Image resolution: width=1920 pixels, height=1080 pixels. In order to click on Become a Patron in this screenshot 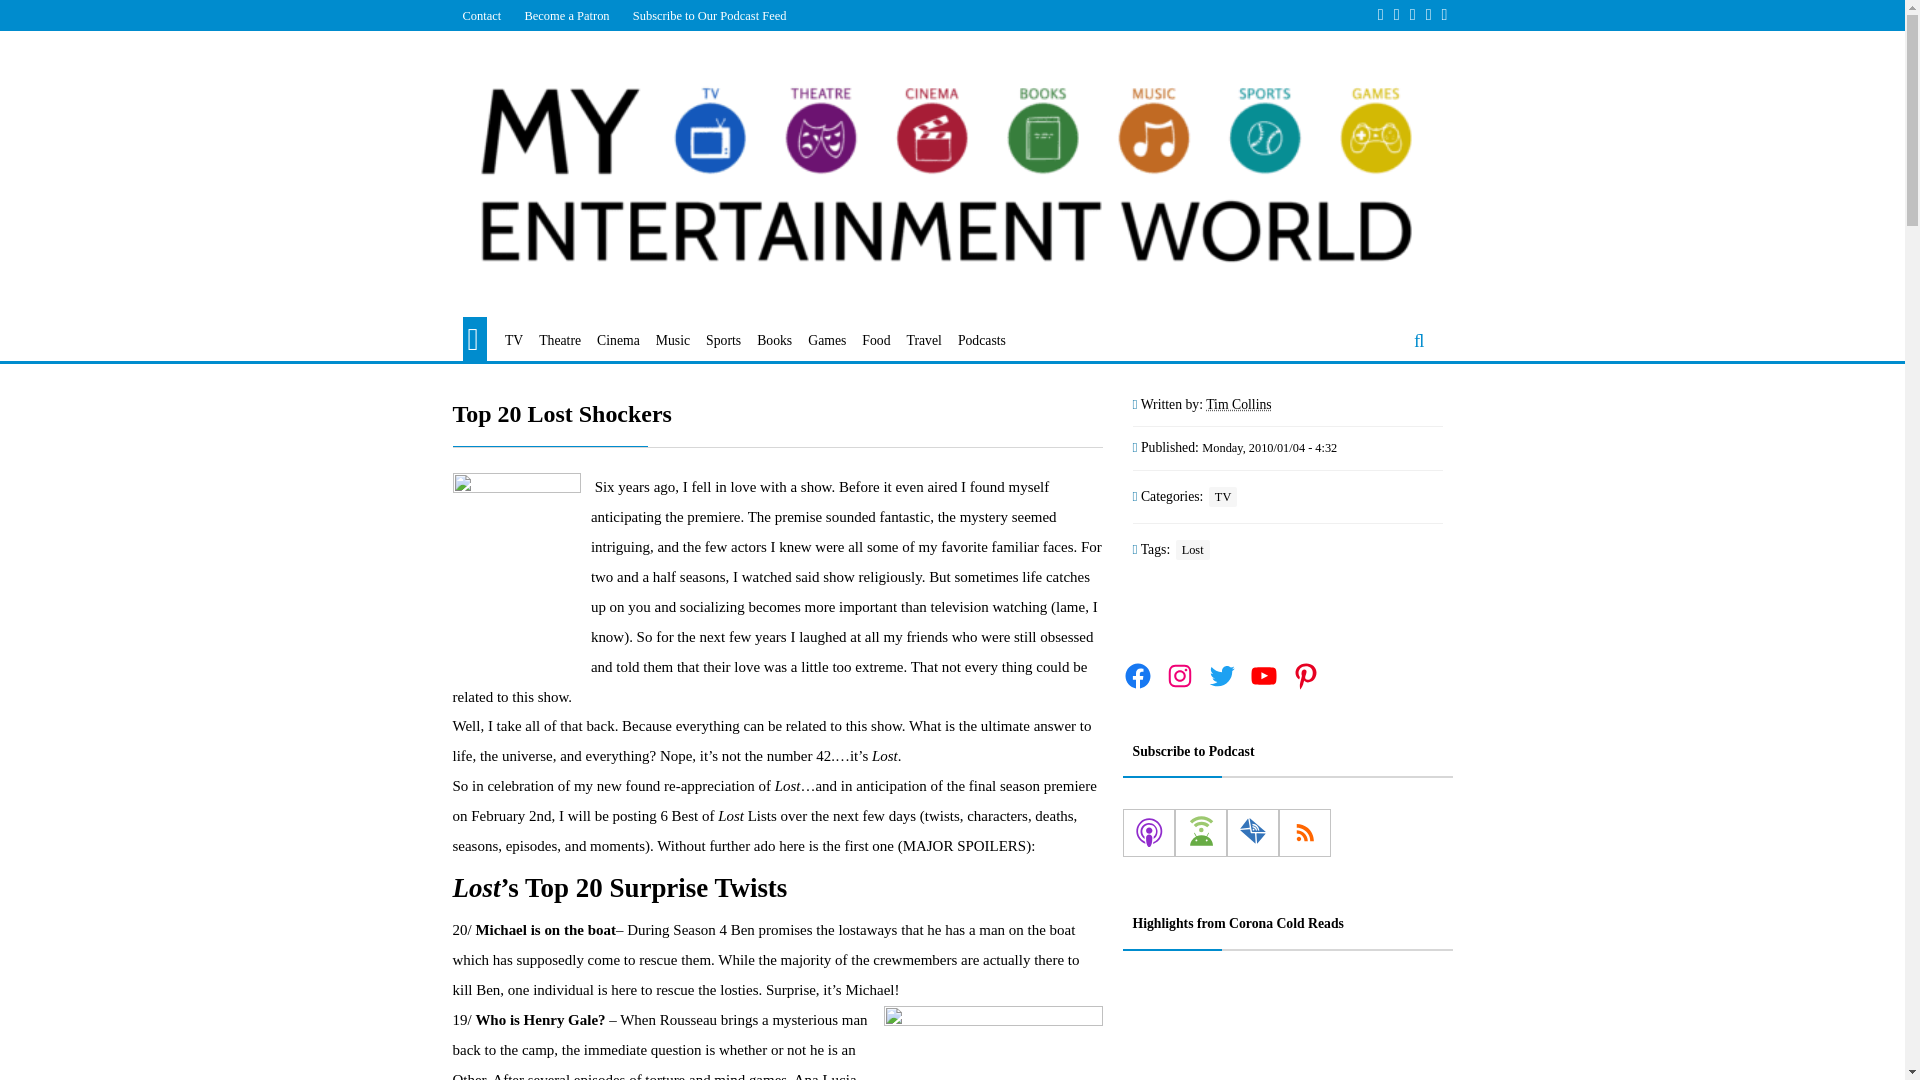, I will do `click(566, 14)`.